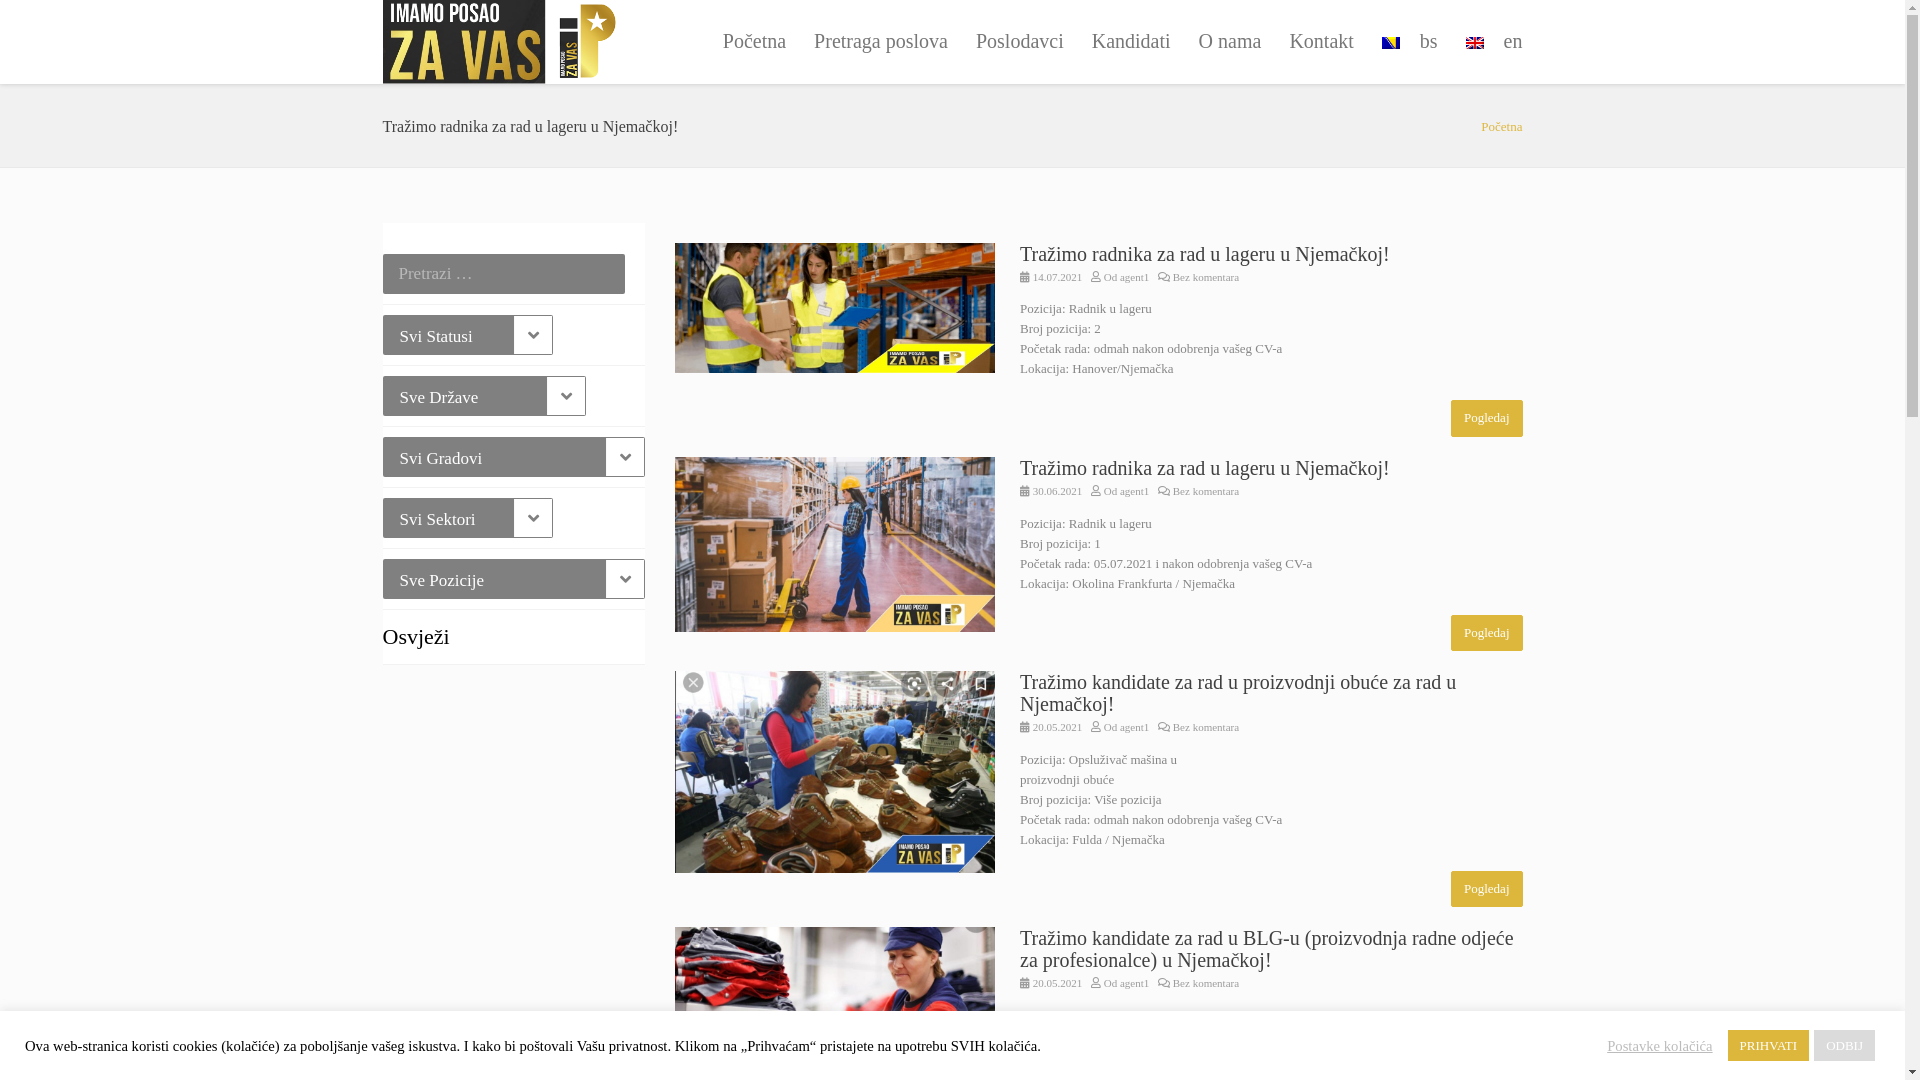 This screenshot has width=1920, height=1080. Describe the element at coordinates (1132, 42) in the screenshot. I see `Kandidati` at that location.